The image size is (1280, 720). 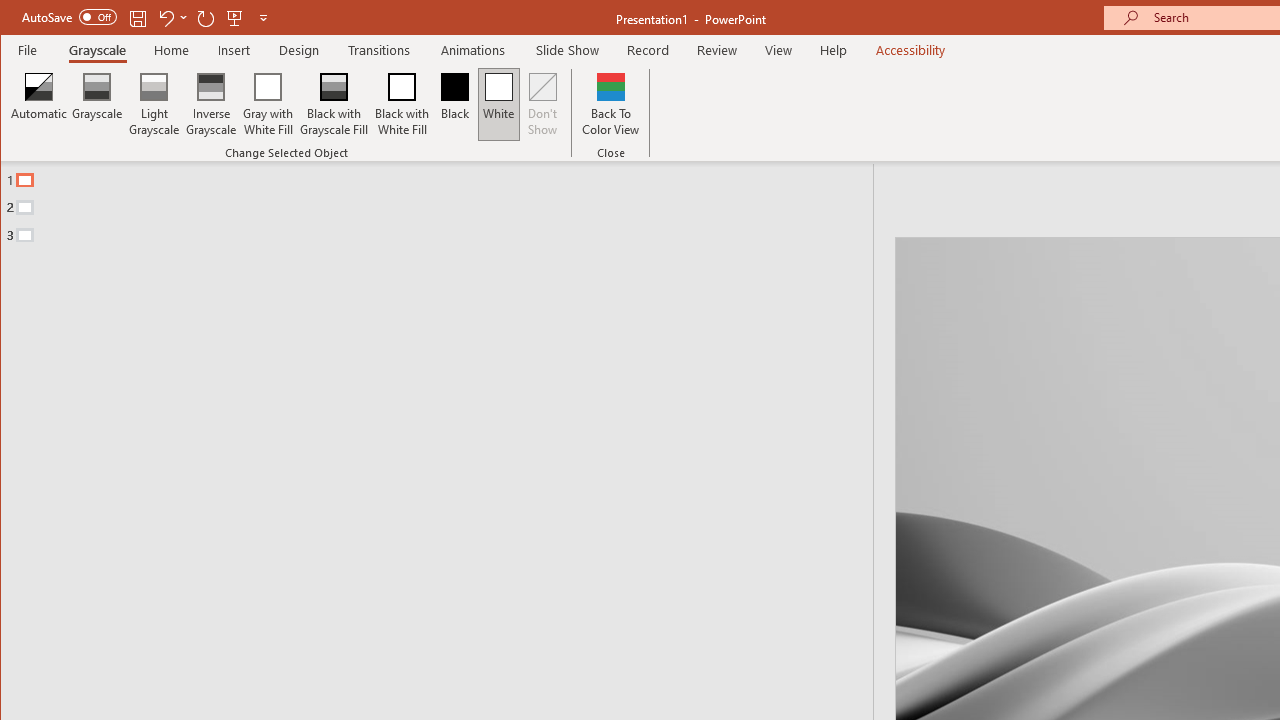 What do you see at coordinates (402, 104) in the screenshot?
I see `Black with White Fill` at bounding box center [402, 104].